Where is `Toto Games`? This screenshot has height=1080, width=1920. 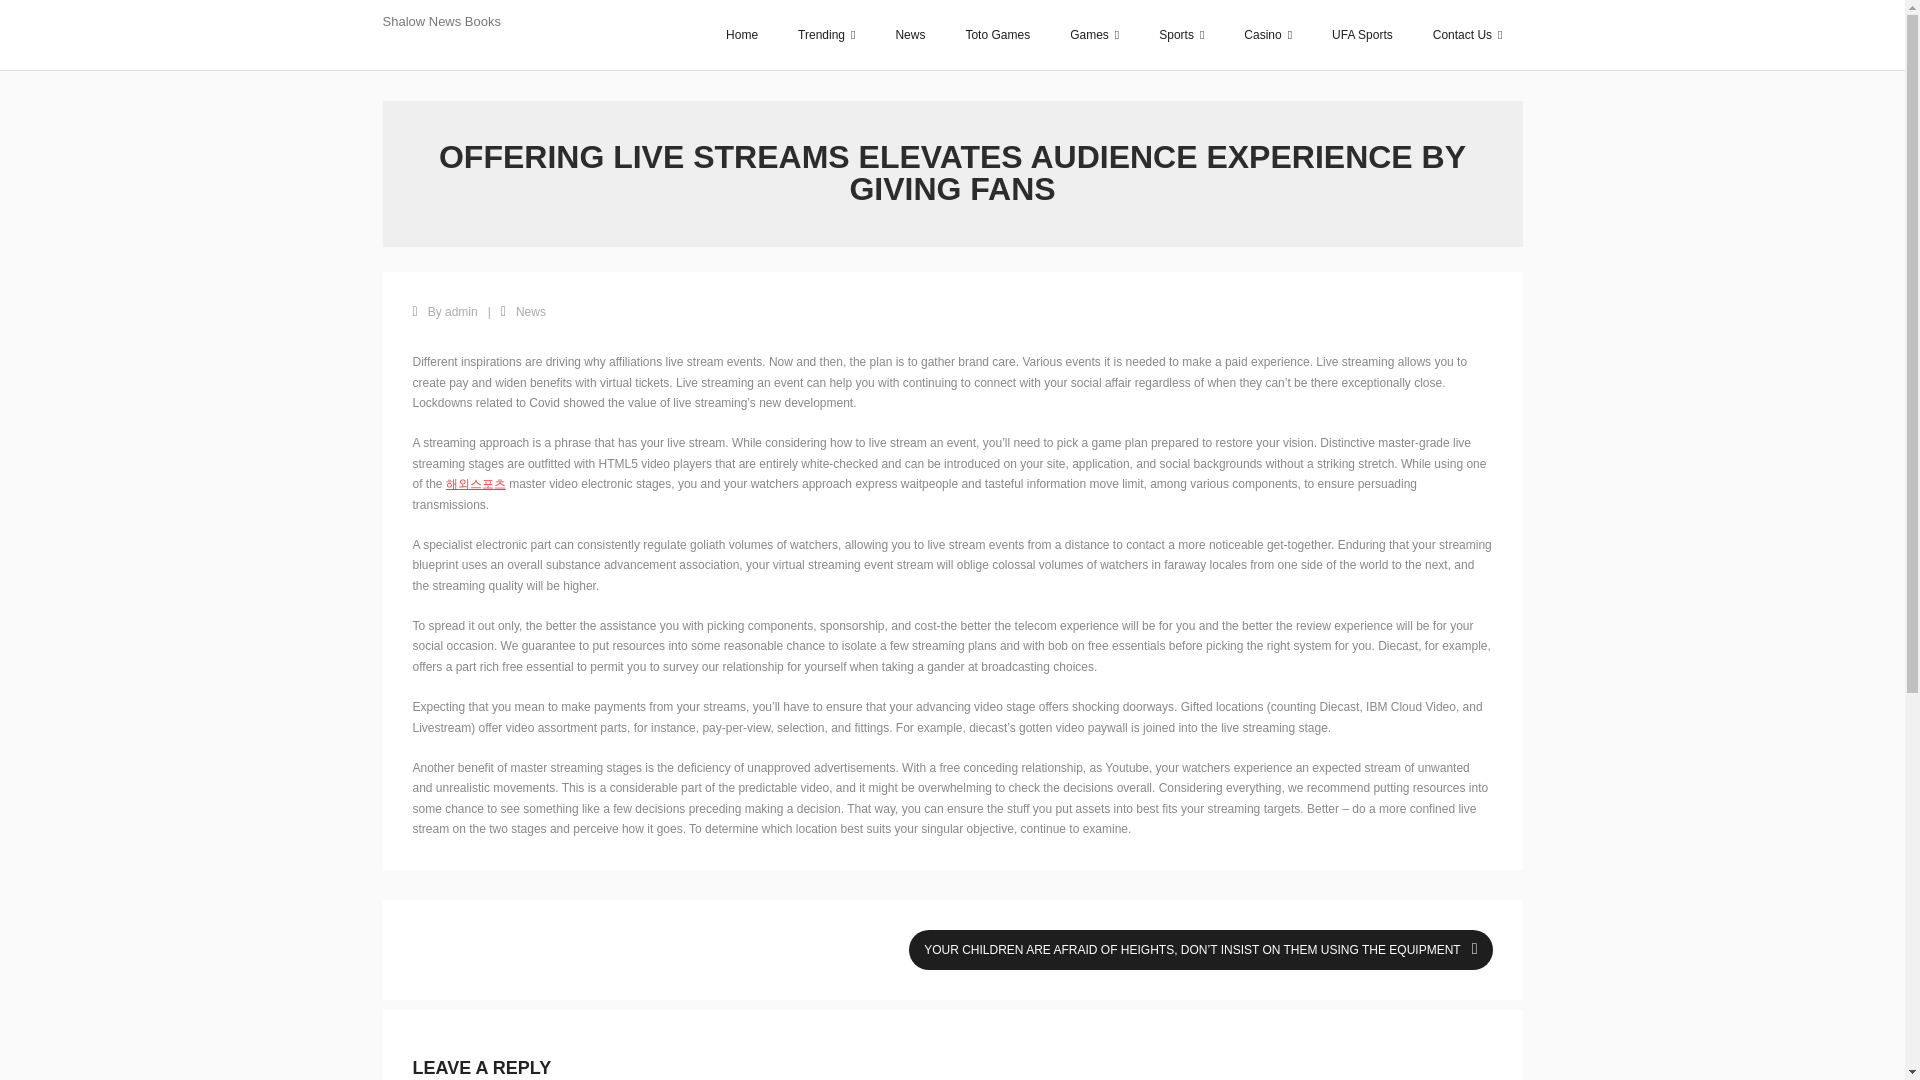 Toto Games is located at coordinates (997, 35).